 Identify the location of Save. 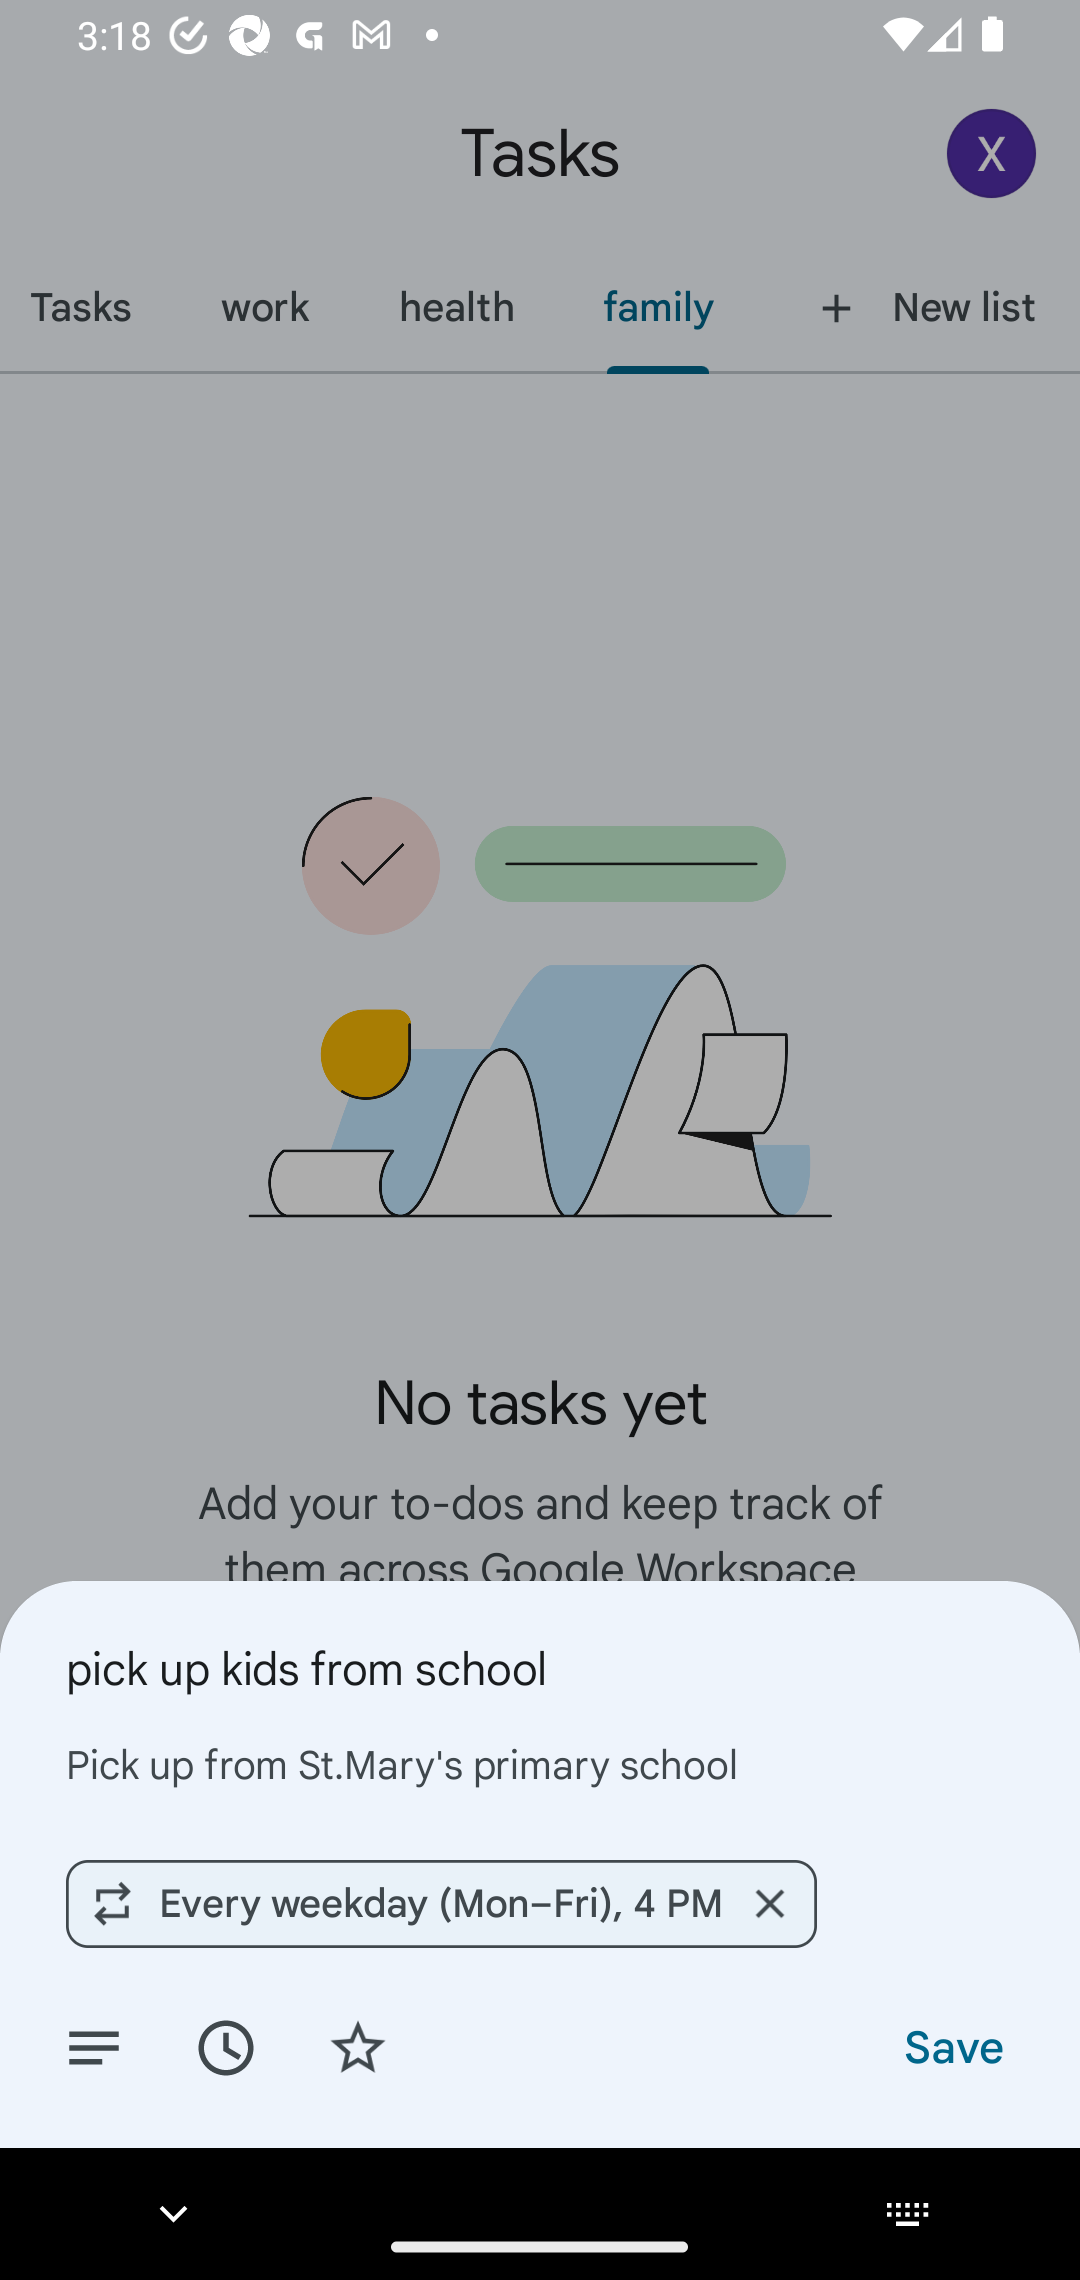
(952, 2046).